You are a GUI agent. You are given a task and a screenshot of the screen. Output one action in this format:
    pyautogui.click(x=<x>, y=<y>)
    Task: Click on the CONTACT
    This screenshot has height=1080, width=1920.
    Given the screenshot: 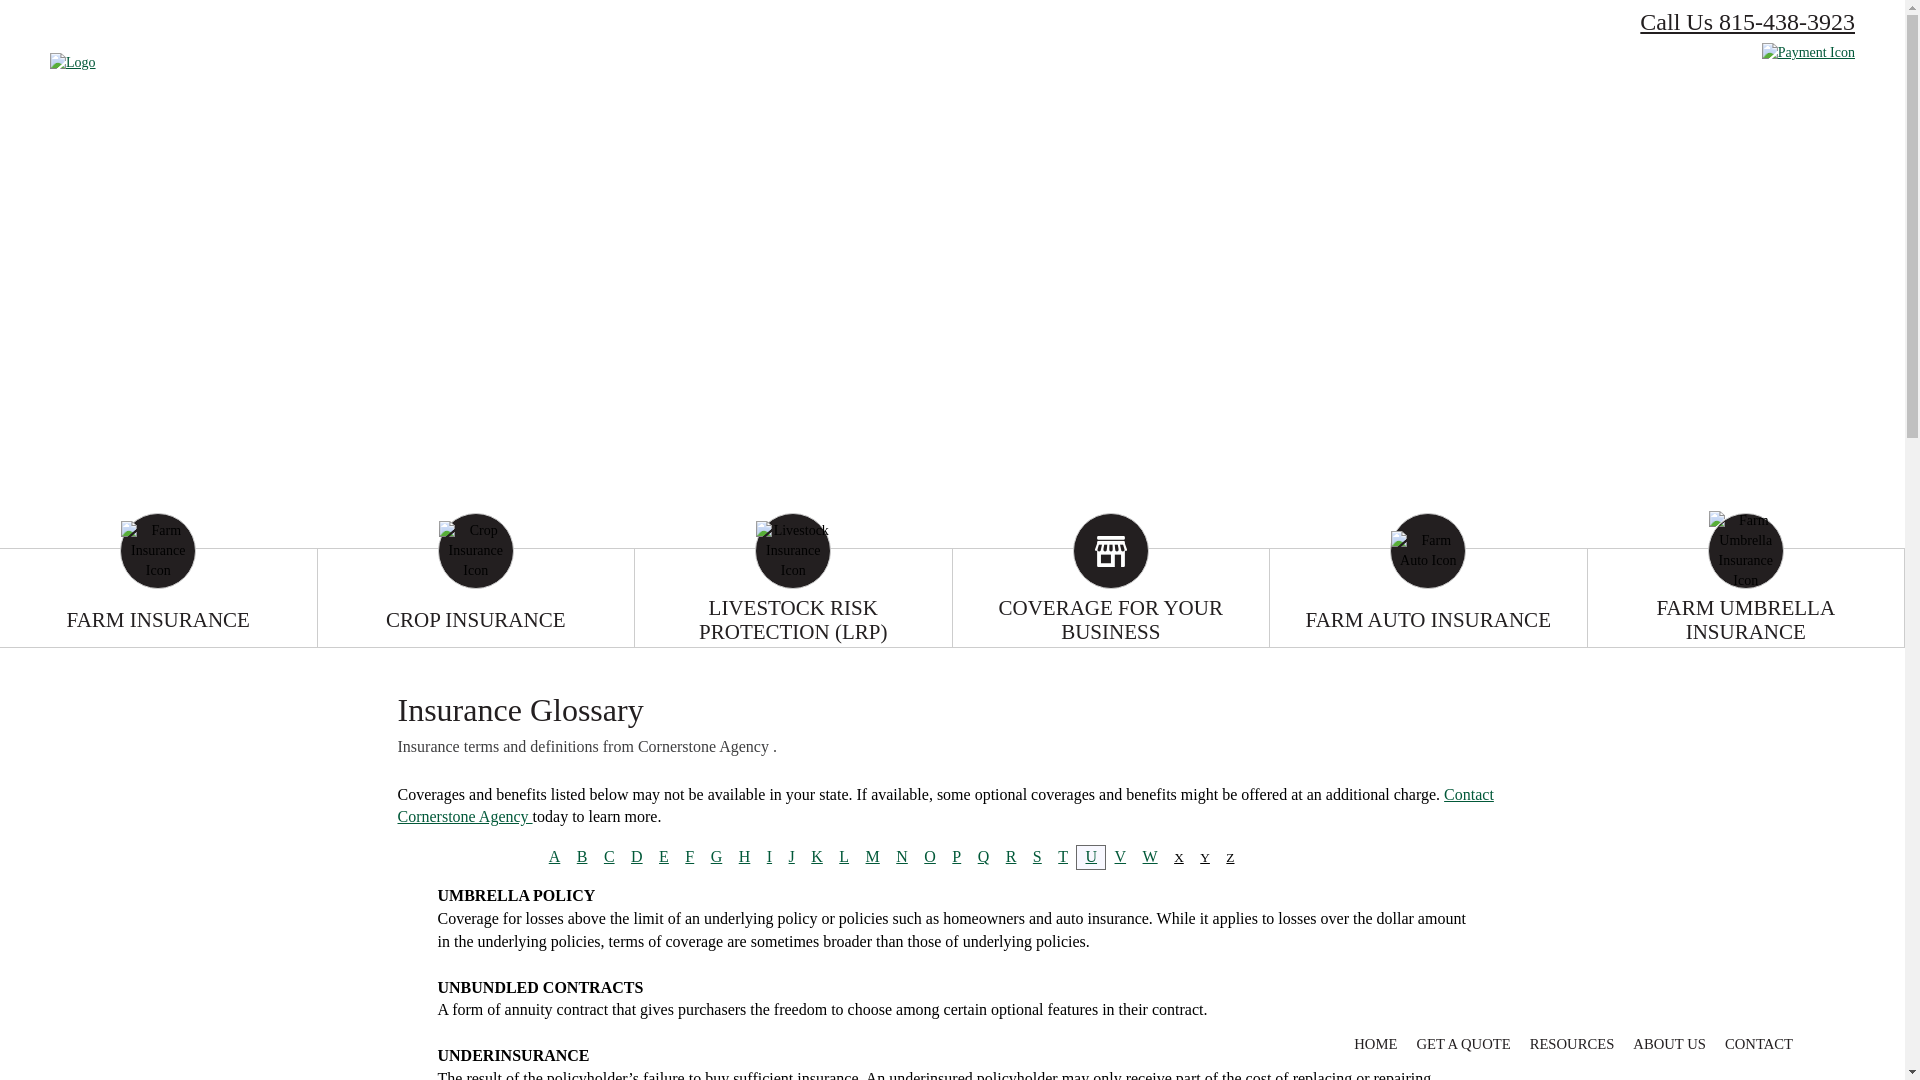 What is the action you would take?
    pyautogui.click(x=1759, y=1044)
    